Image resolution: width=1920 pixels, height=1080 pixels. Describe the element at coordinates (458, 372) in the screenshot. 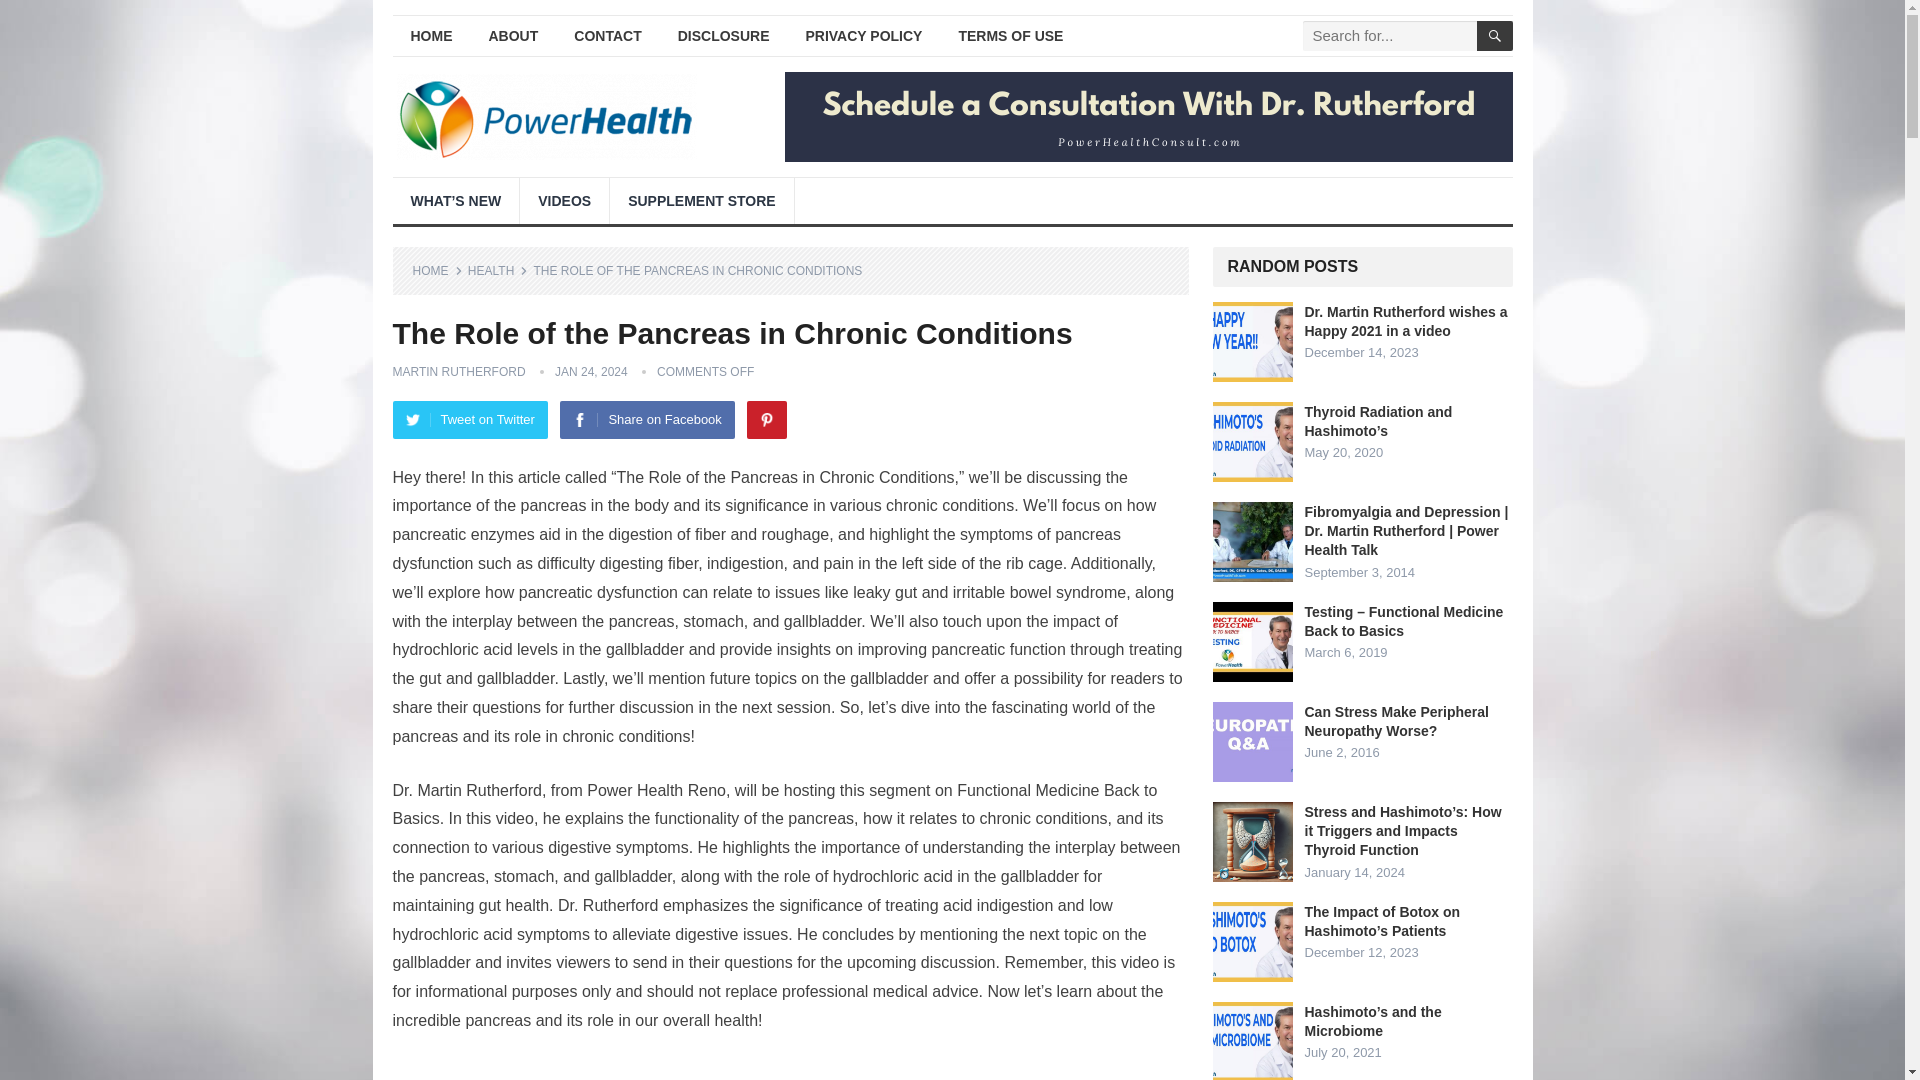

I see `MARTIN RUTHERFORD` at that location.